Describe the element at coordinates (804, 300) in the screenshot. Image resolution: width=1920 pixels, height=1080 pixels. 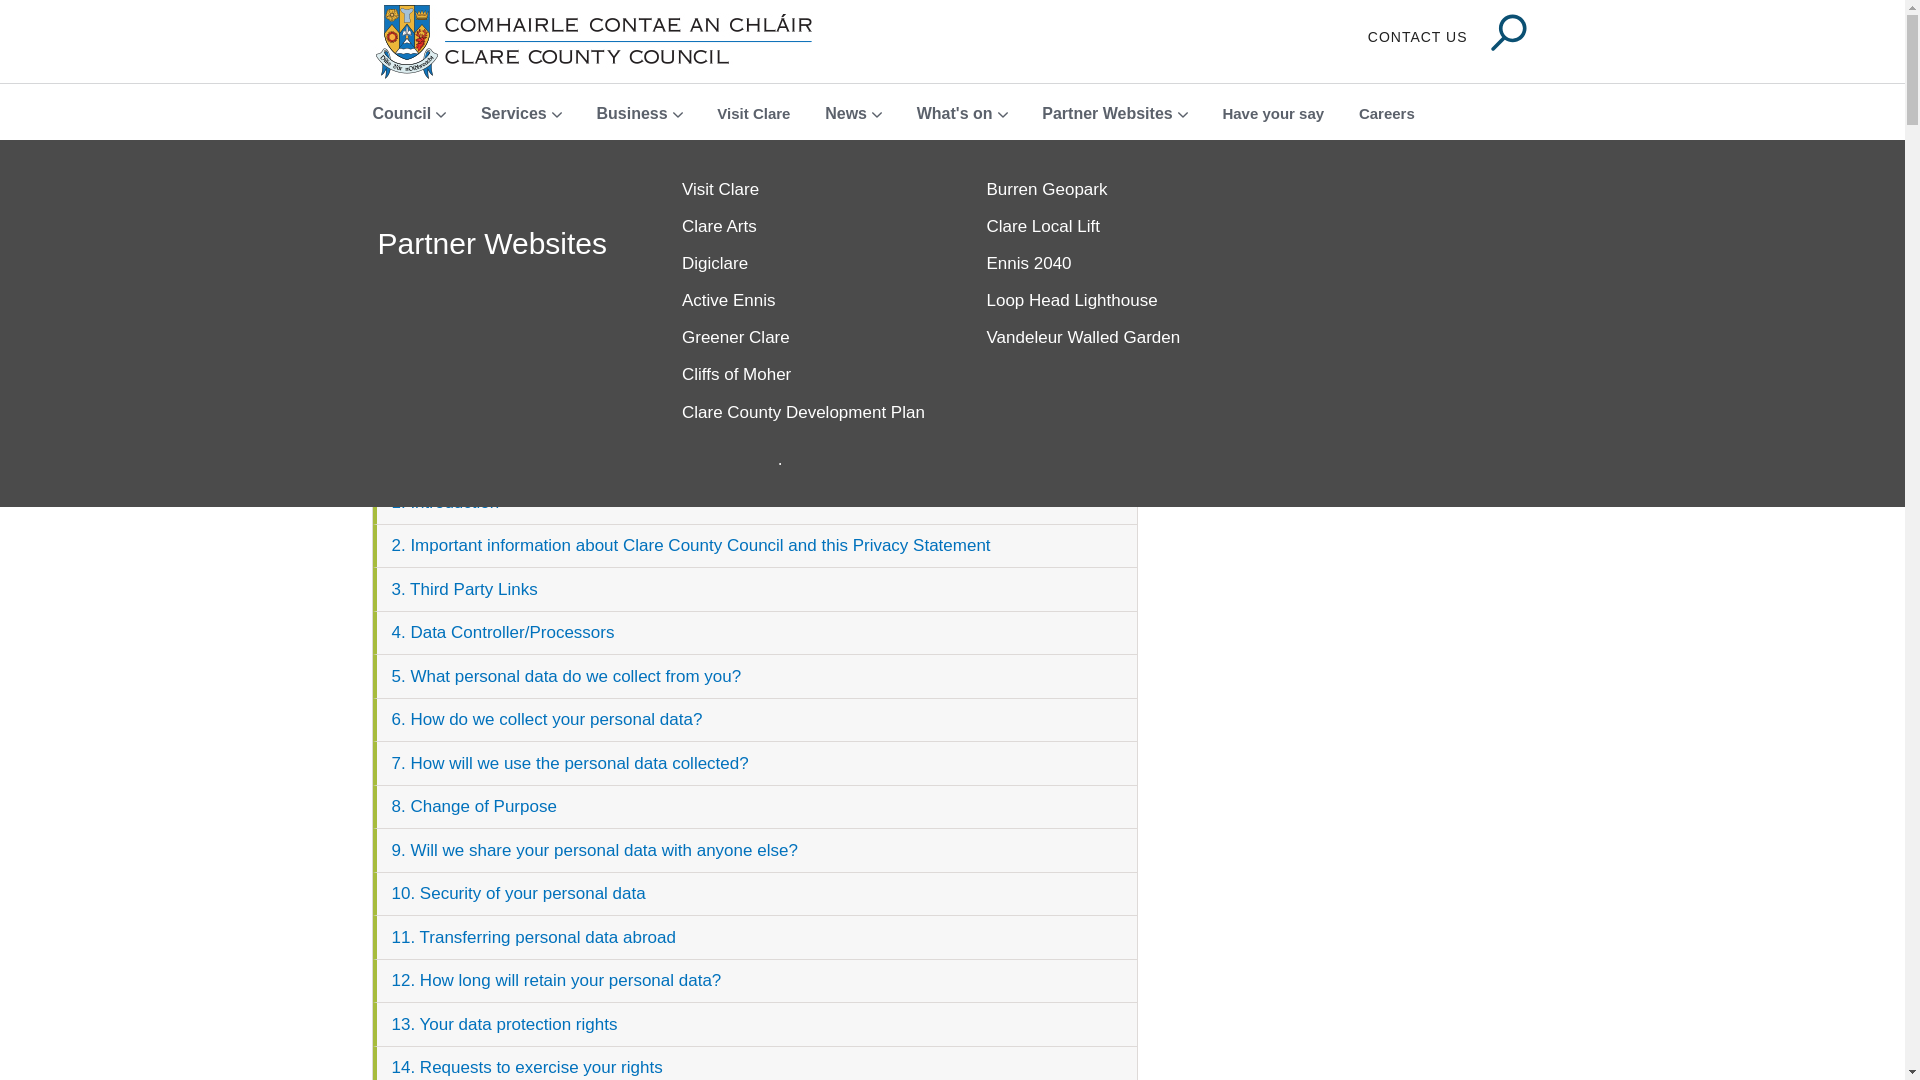
I see `Careers in the Council` at that location.